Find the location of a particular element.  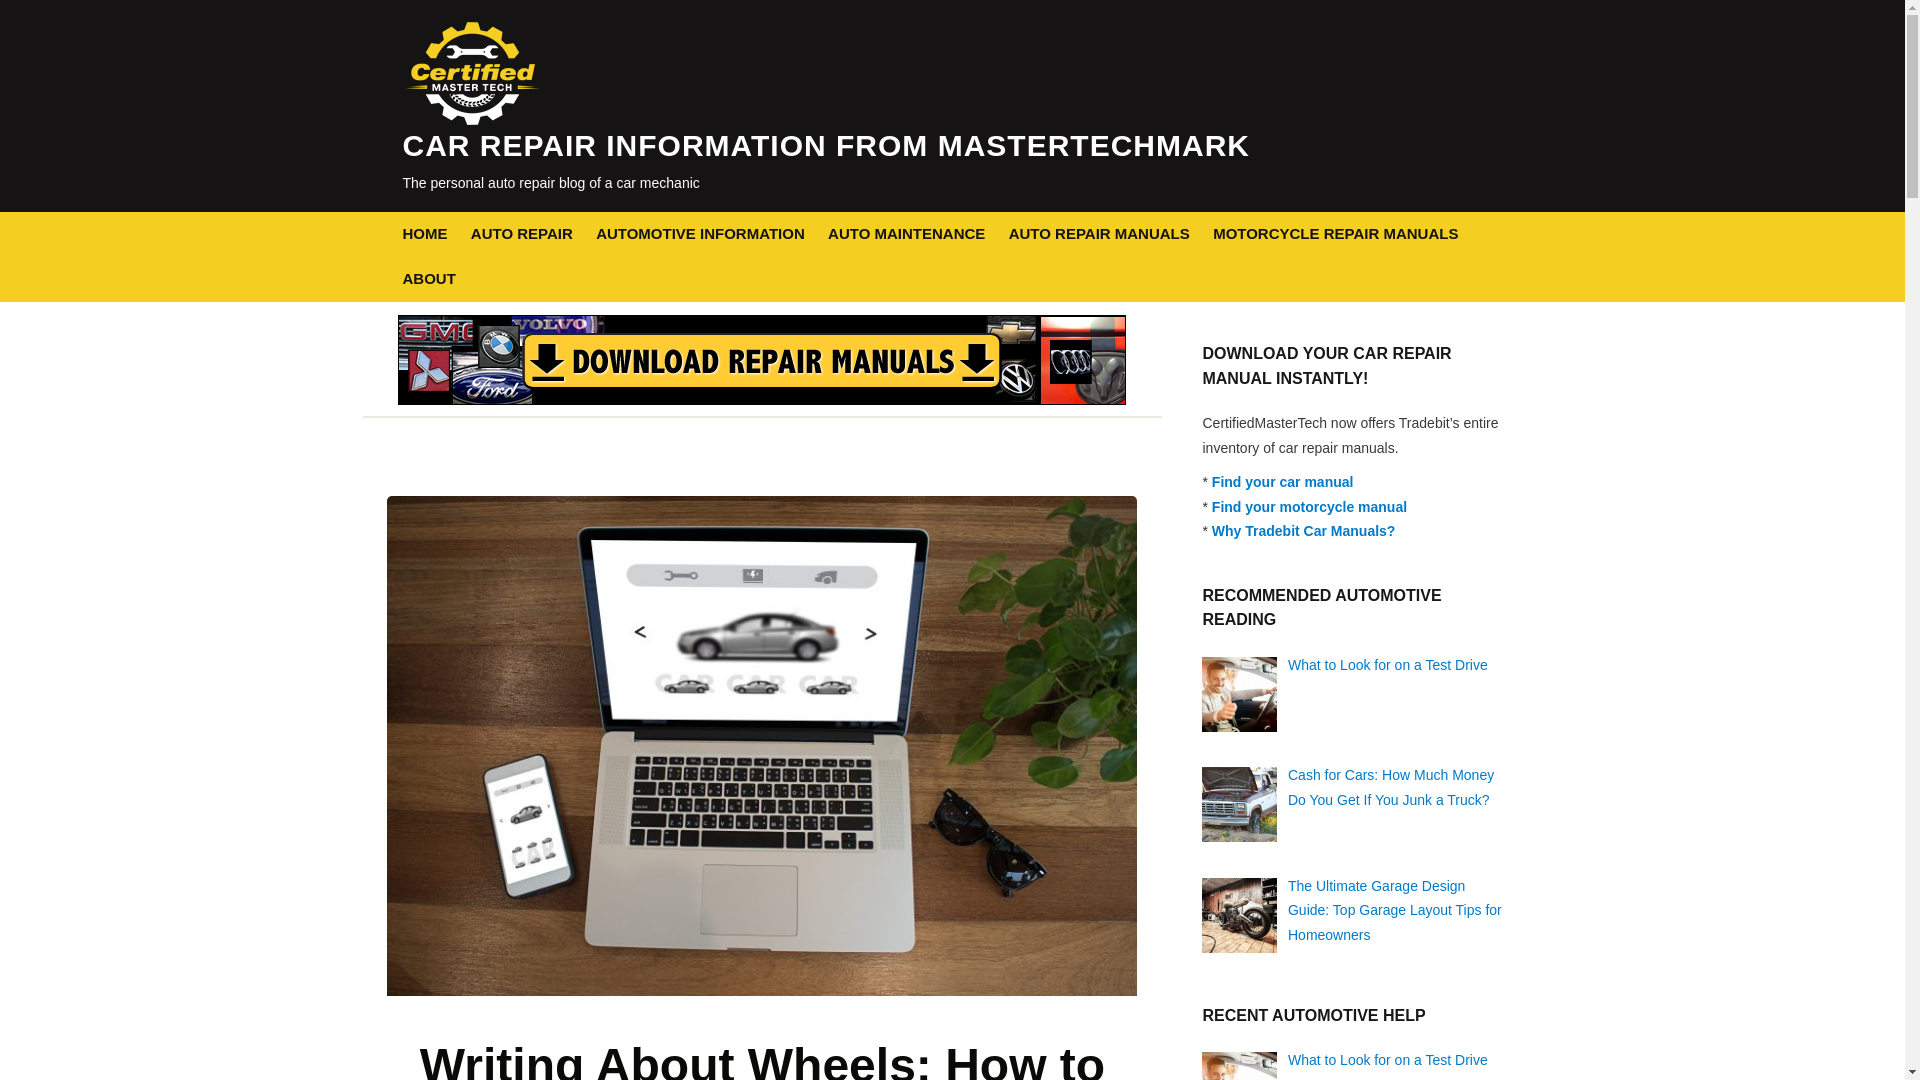

MOTORCYCLE REPAIR MANUALS is located at coordinates (1335, 234).